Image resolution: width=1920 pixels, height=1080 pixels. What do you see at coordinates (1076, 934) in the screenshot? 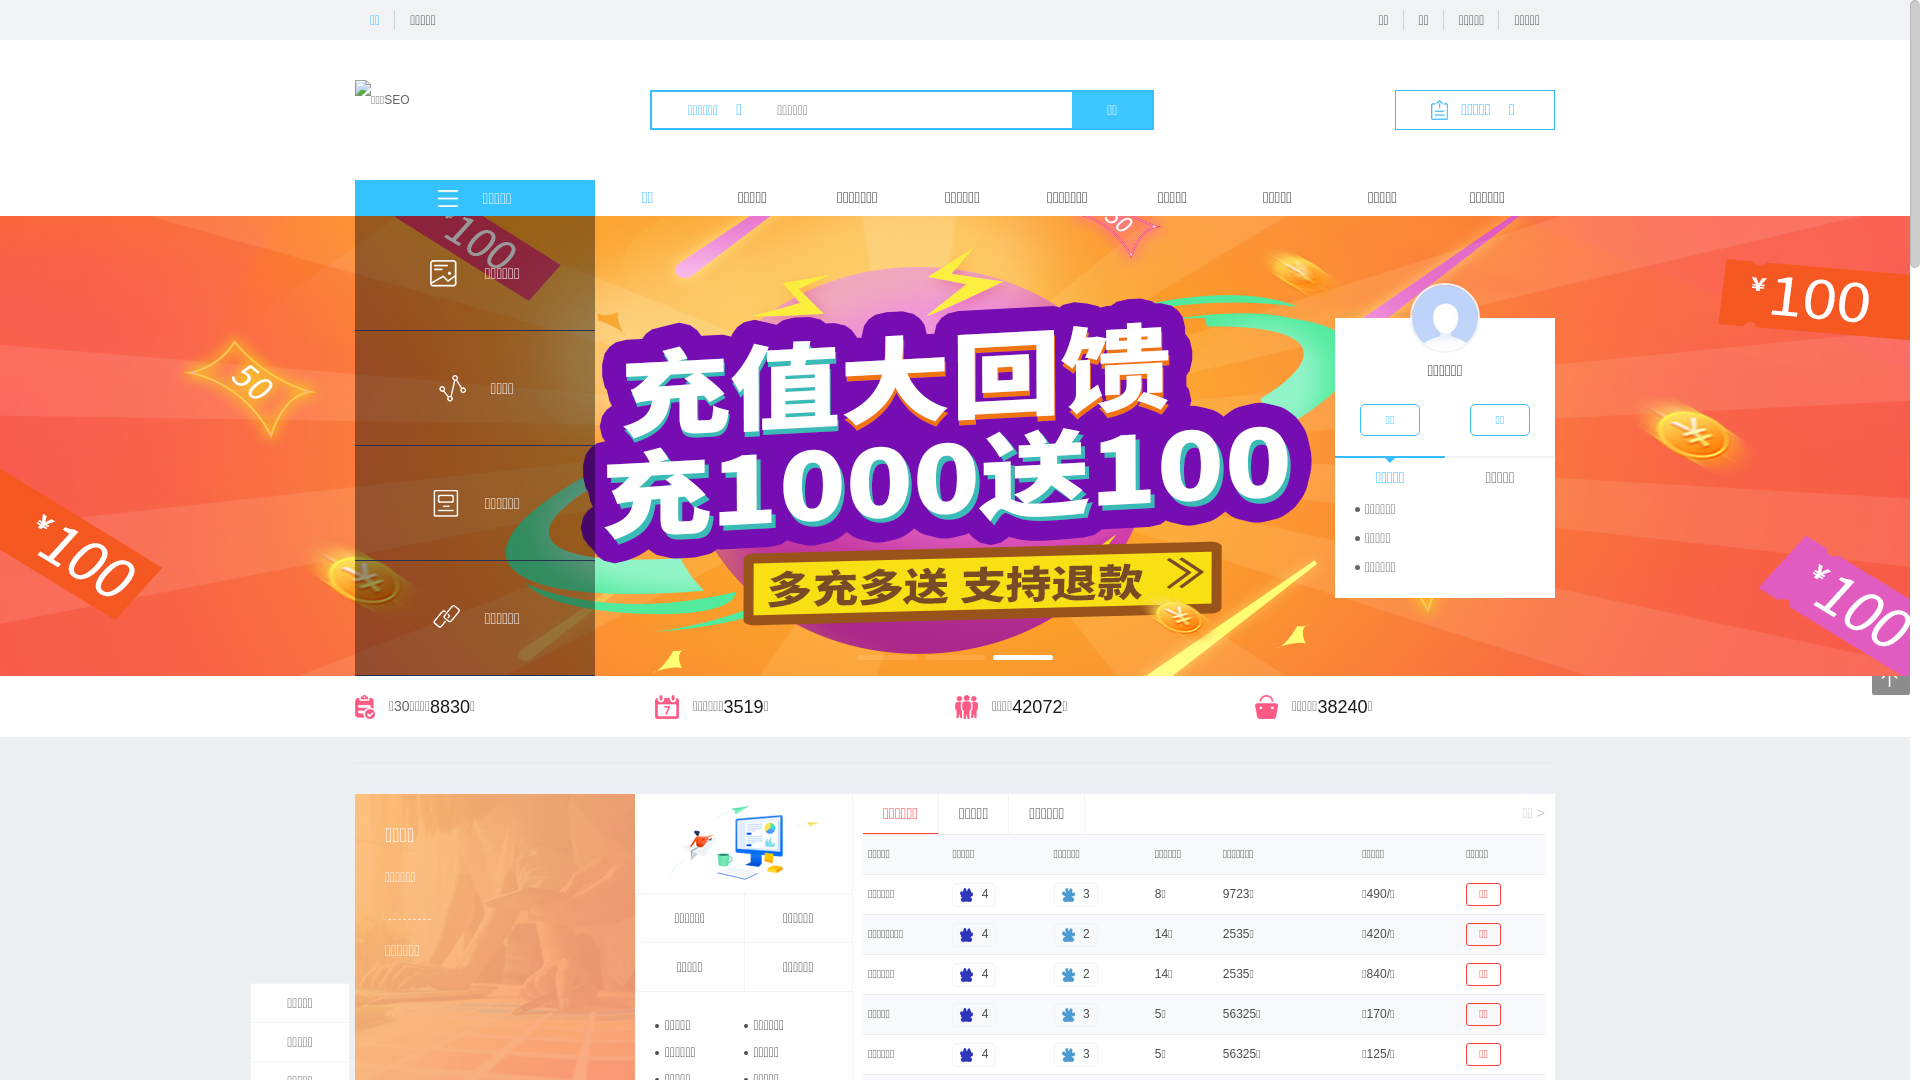
I see `2` at bounding box center [1076, 934].